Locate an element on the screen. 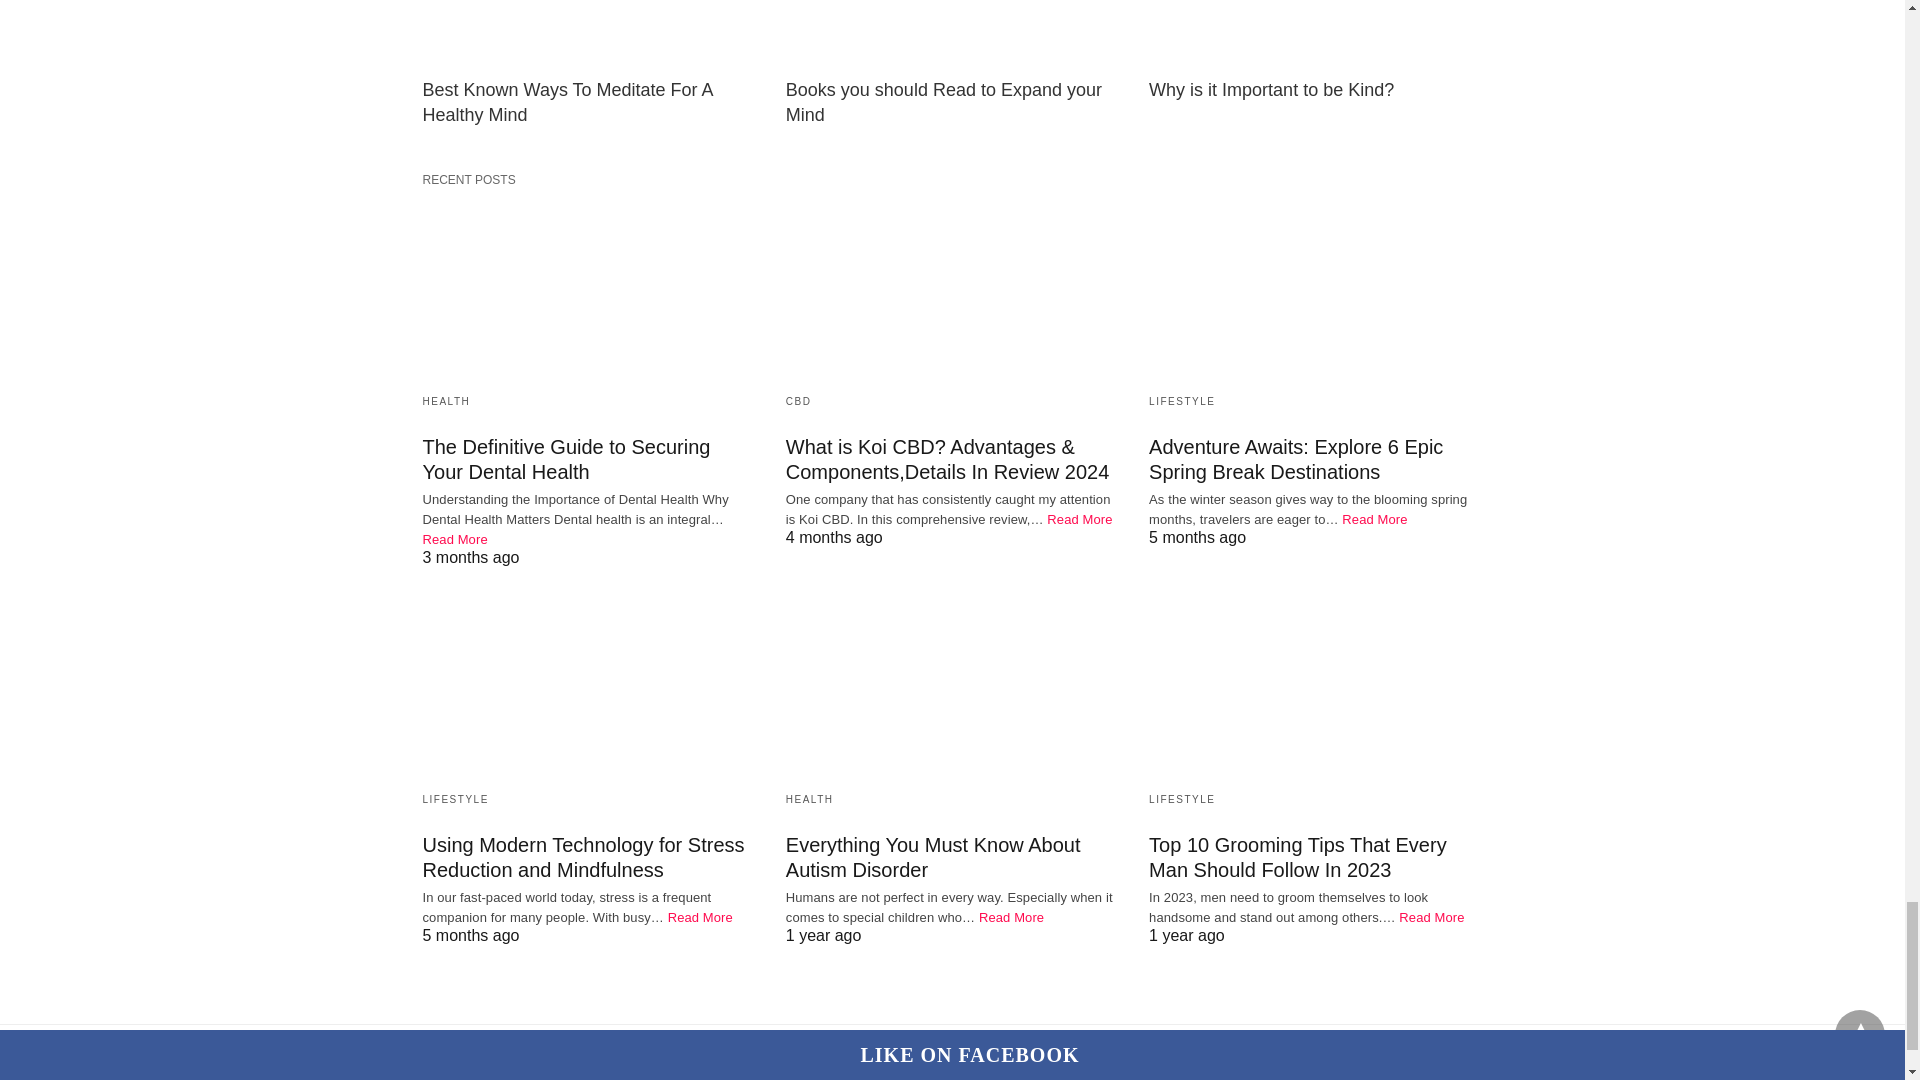 Image resolution: width=1920 pixels, height=1080 pixels. Best Known Ways To Meditate For A Healthy Mind is located at coordinates (567, 102).